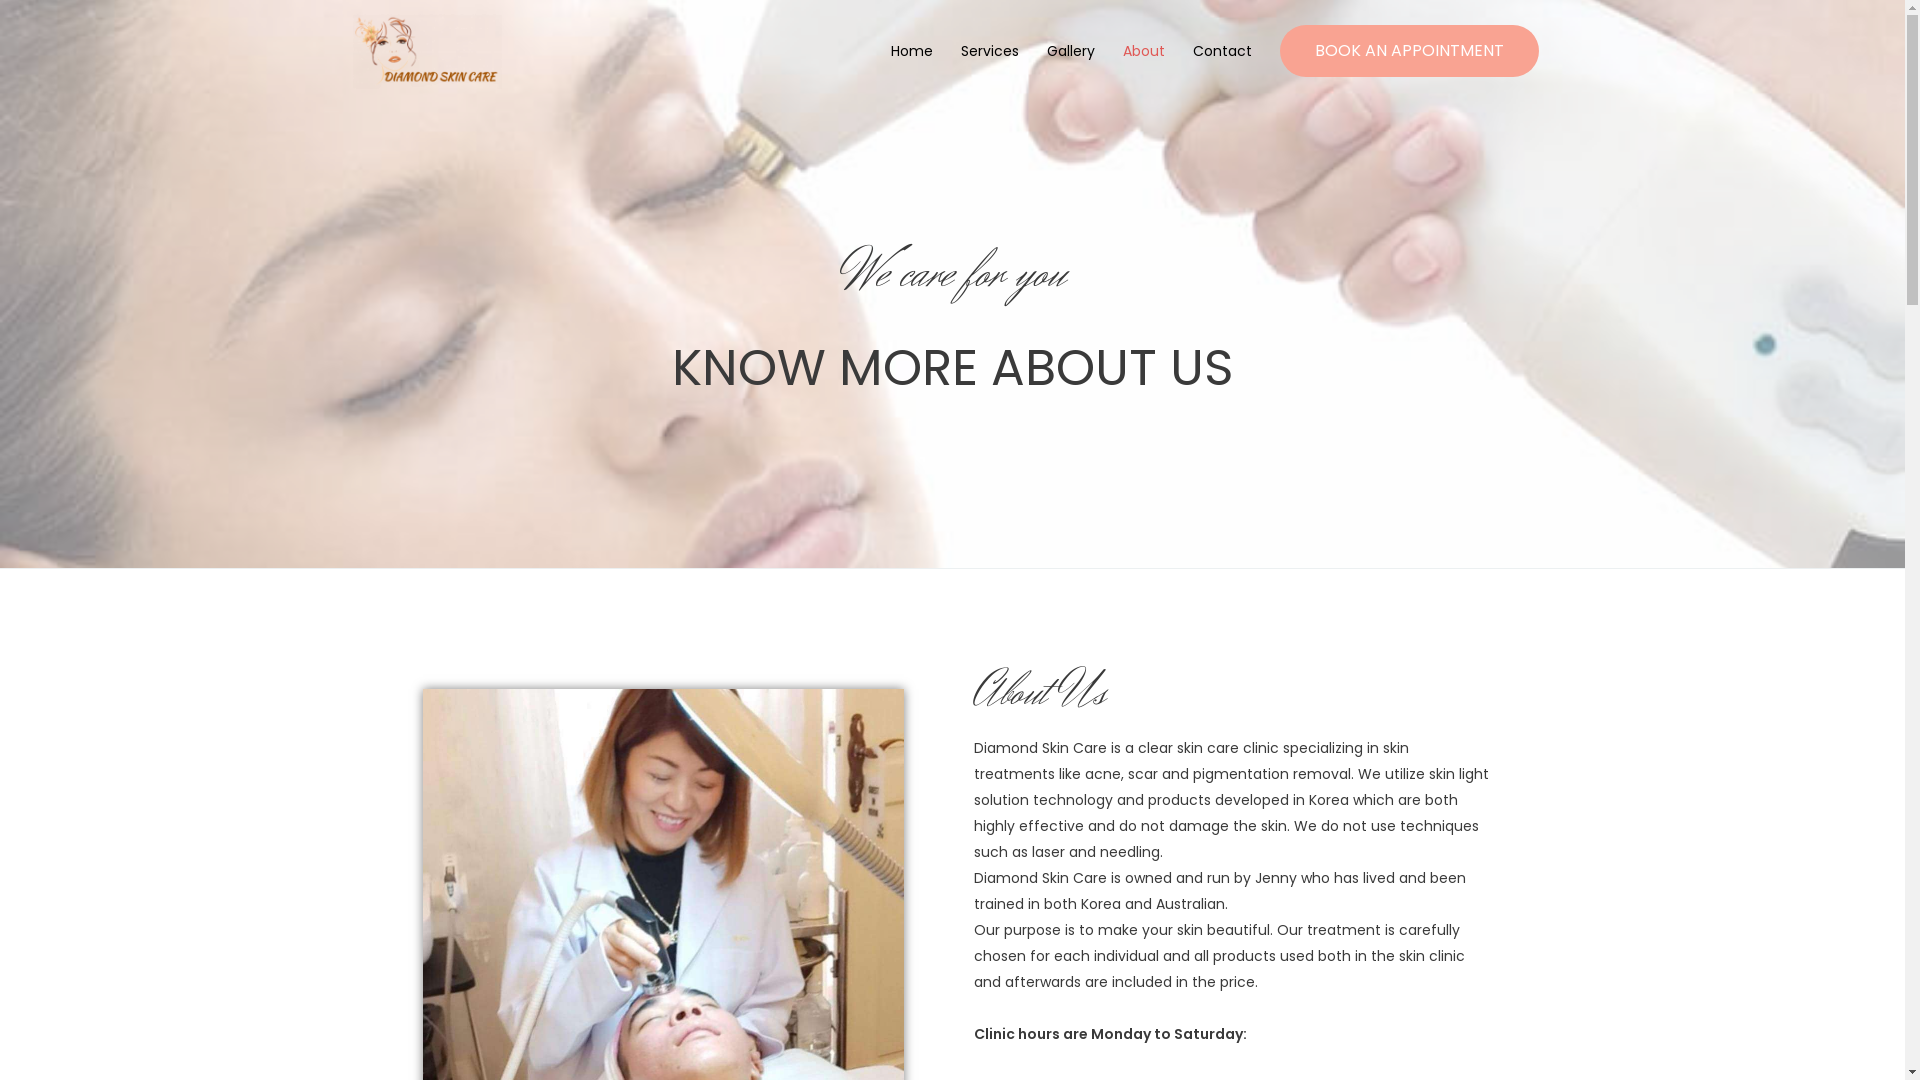 The image size is (1920, 1080). What do you see at coordinates (1143, 51) in the screenshot?
I see `About` at bounding box center [1143, 51].